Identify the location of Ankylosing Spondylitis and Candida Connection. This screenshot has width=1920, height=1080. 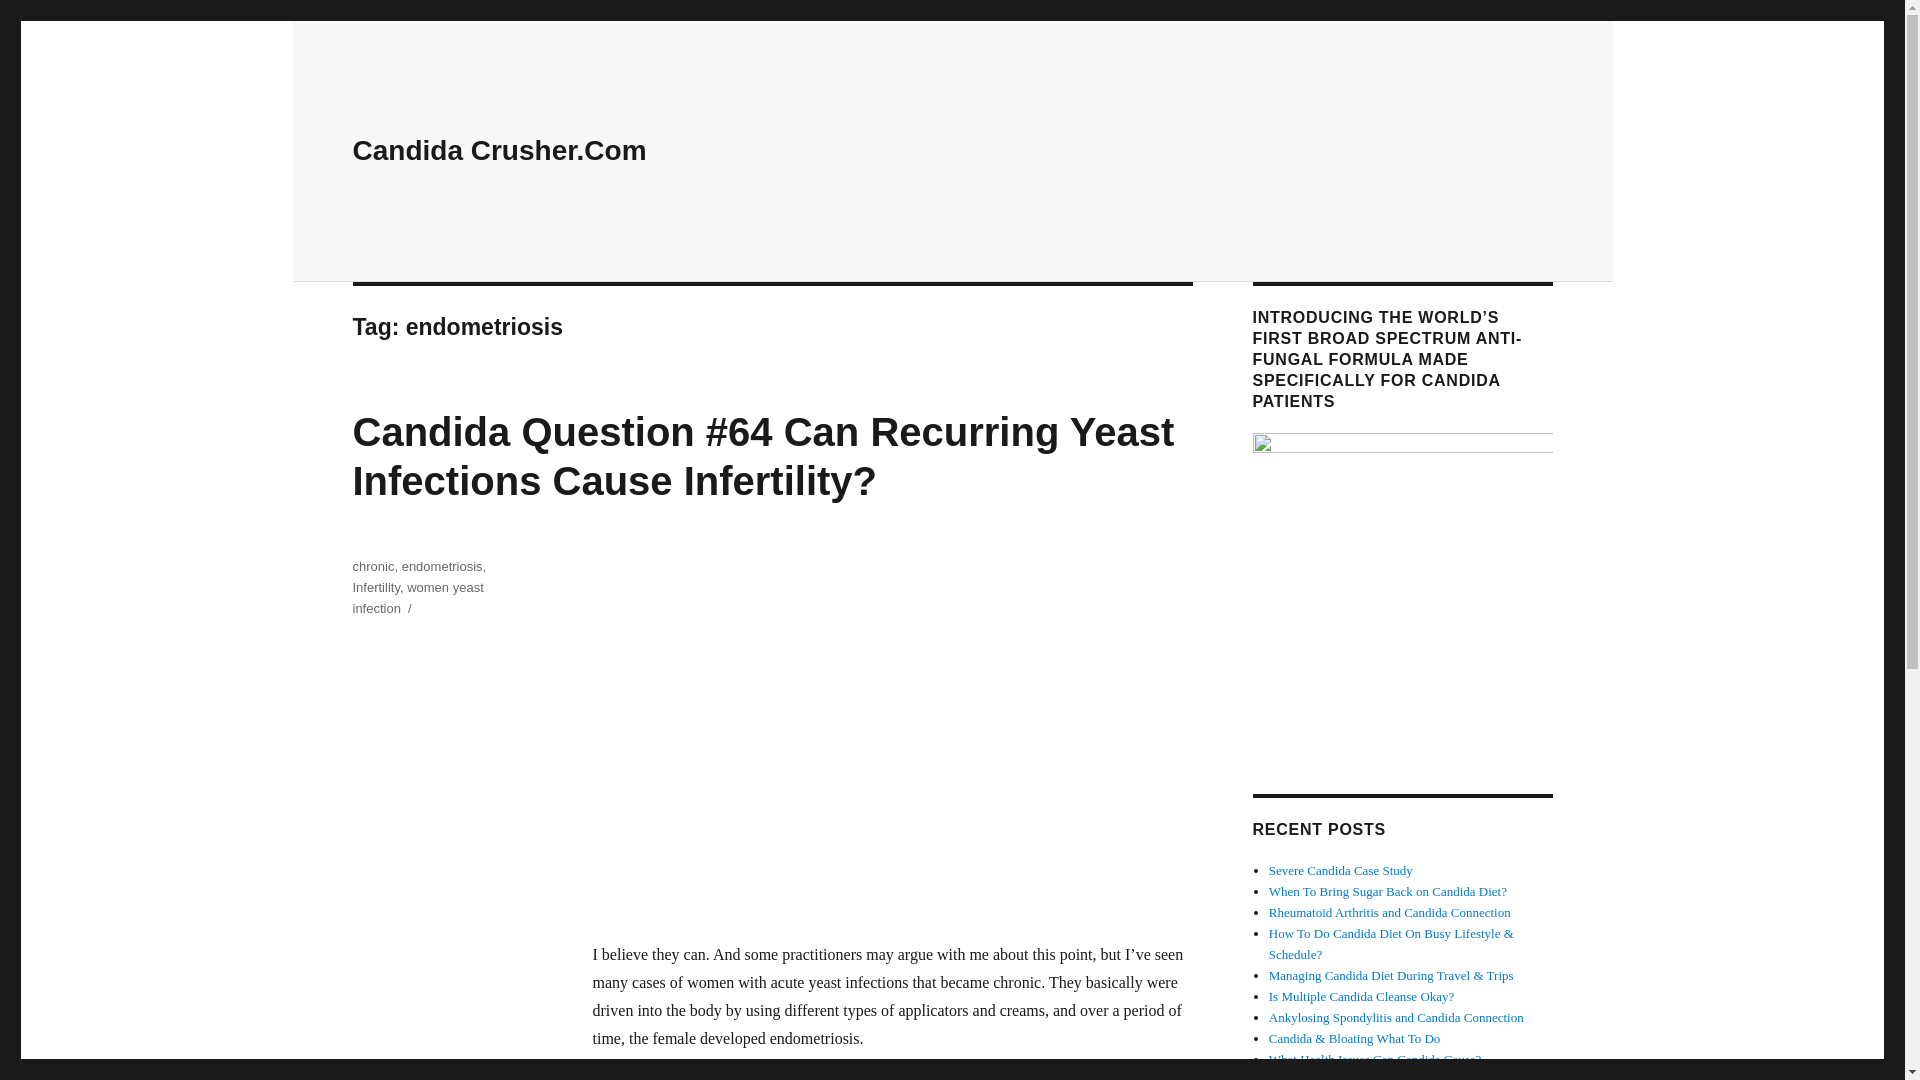
(1396, 1016).